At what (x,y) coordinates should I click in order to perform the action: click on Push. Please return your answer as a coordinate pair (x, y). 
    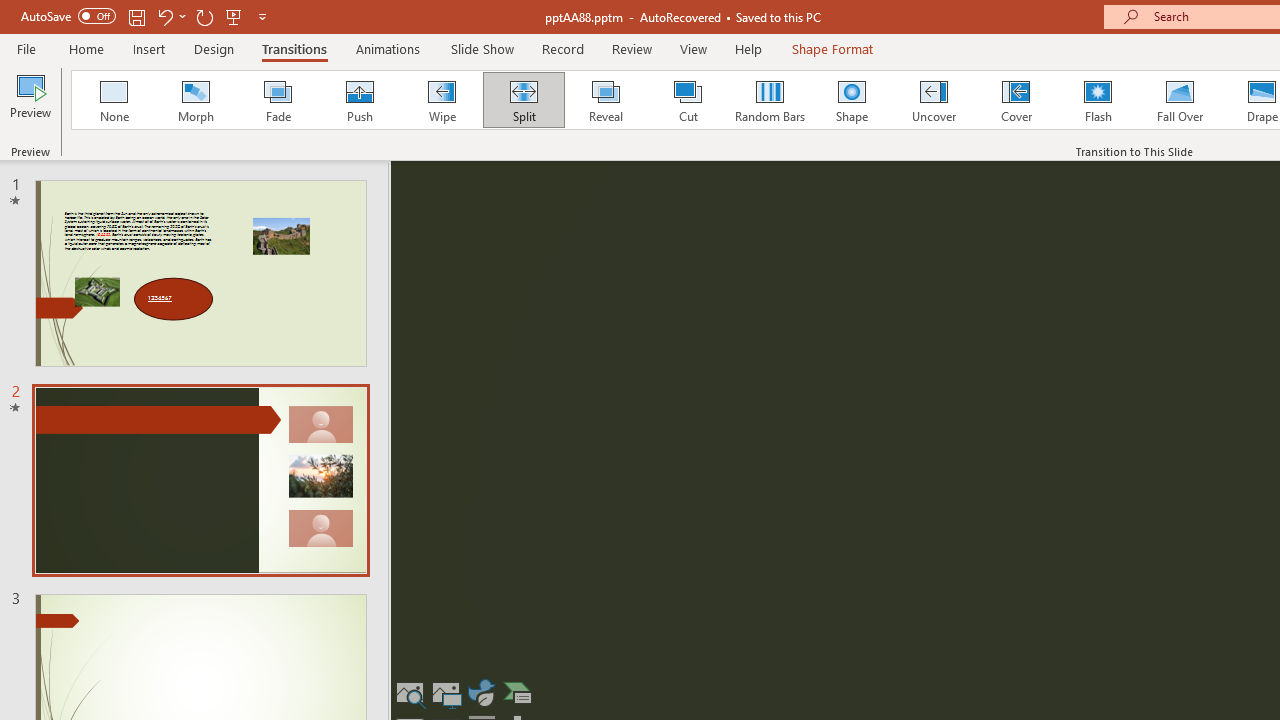
    Looking at the image, I should click on (359, 100).